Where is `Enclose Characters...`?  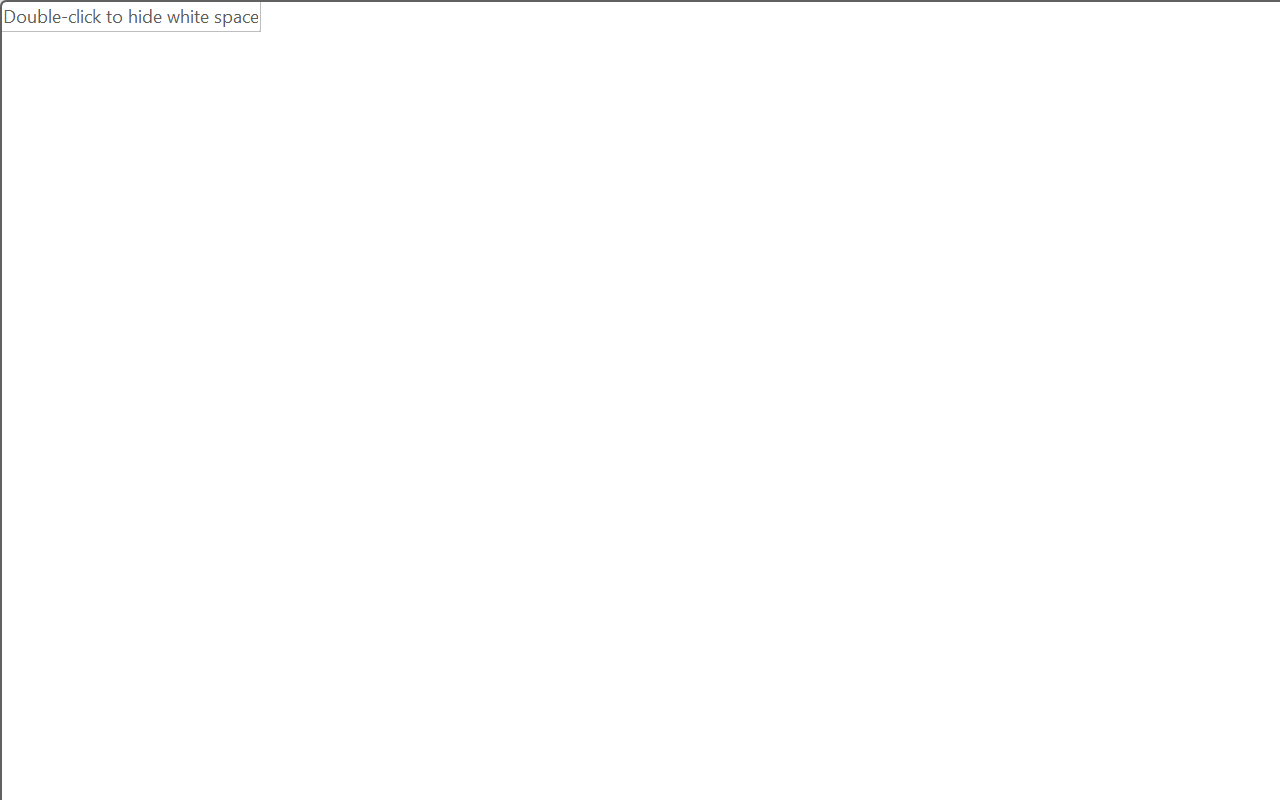 Enclose Characters... is located at coordinates (656, 201).